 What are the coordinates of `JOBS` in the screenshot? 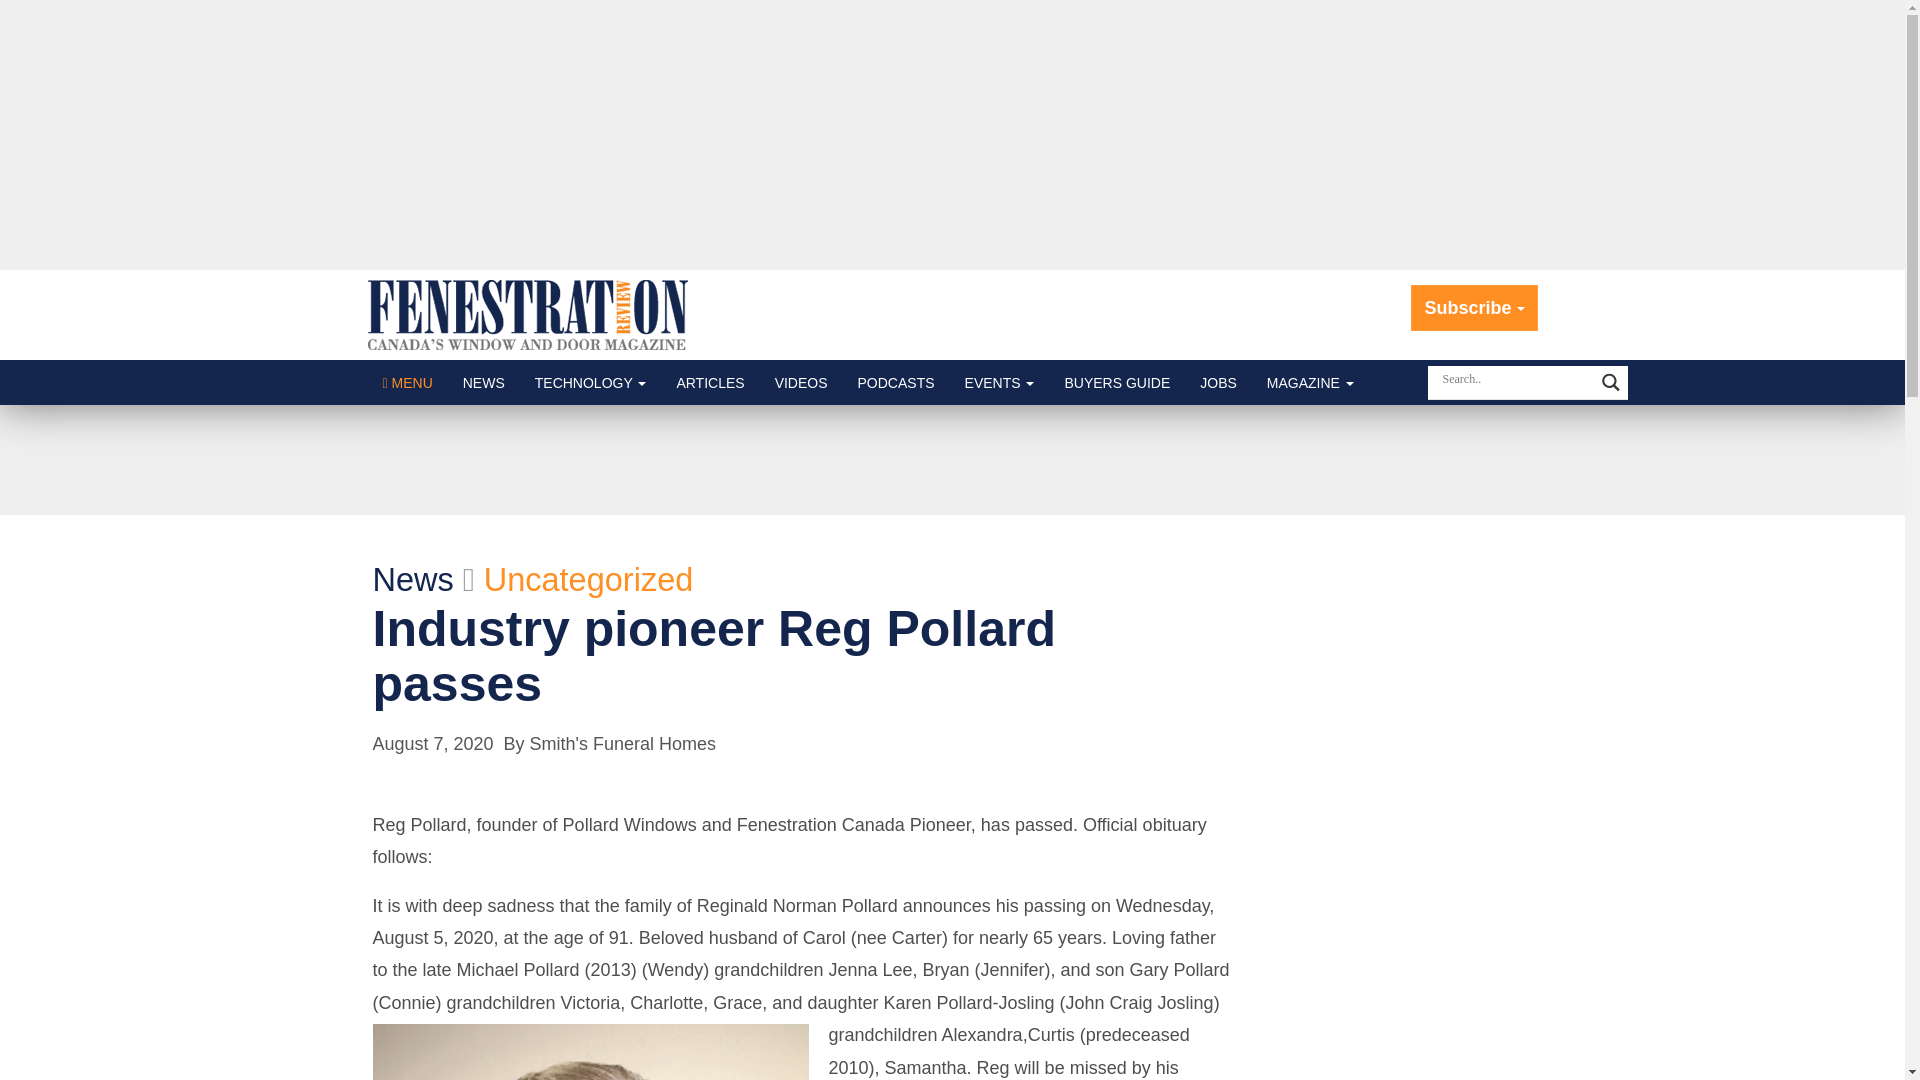 It's located at (1218, 382).